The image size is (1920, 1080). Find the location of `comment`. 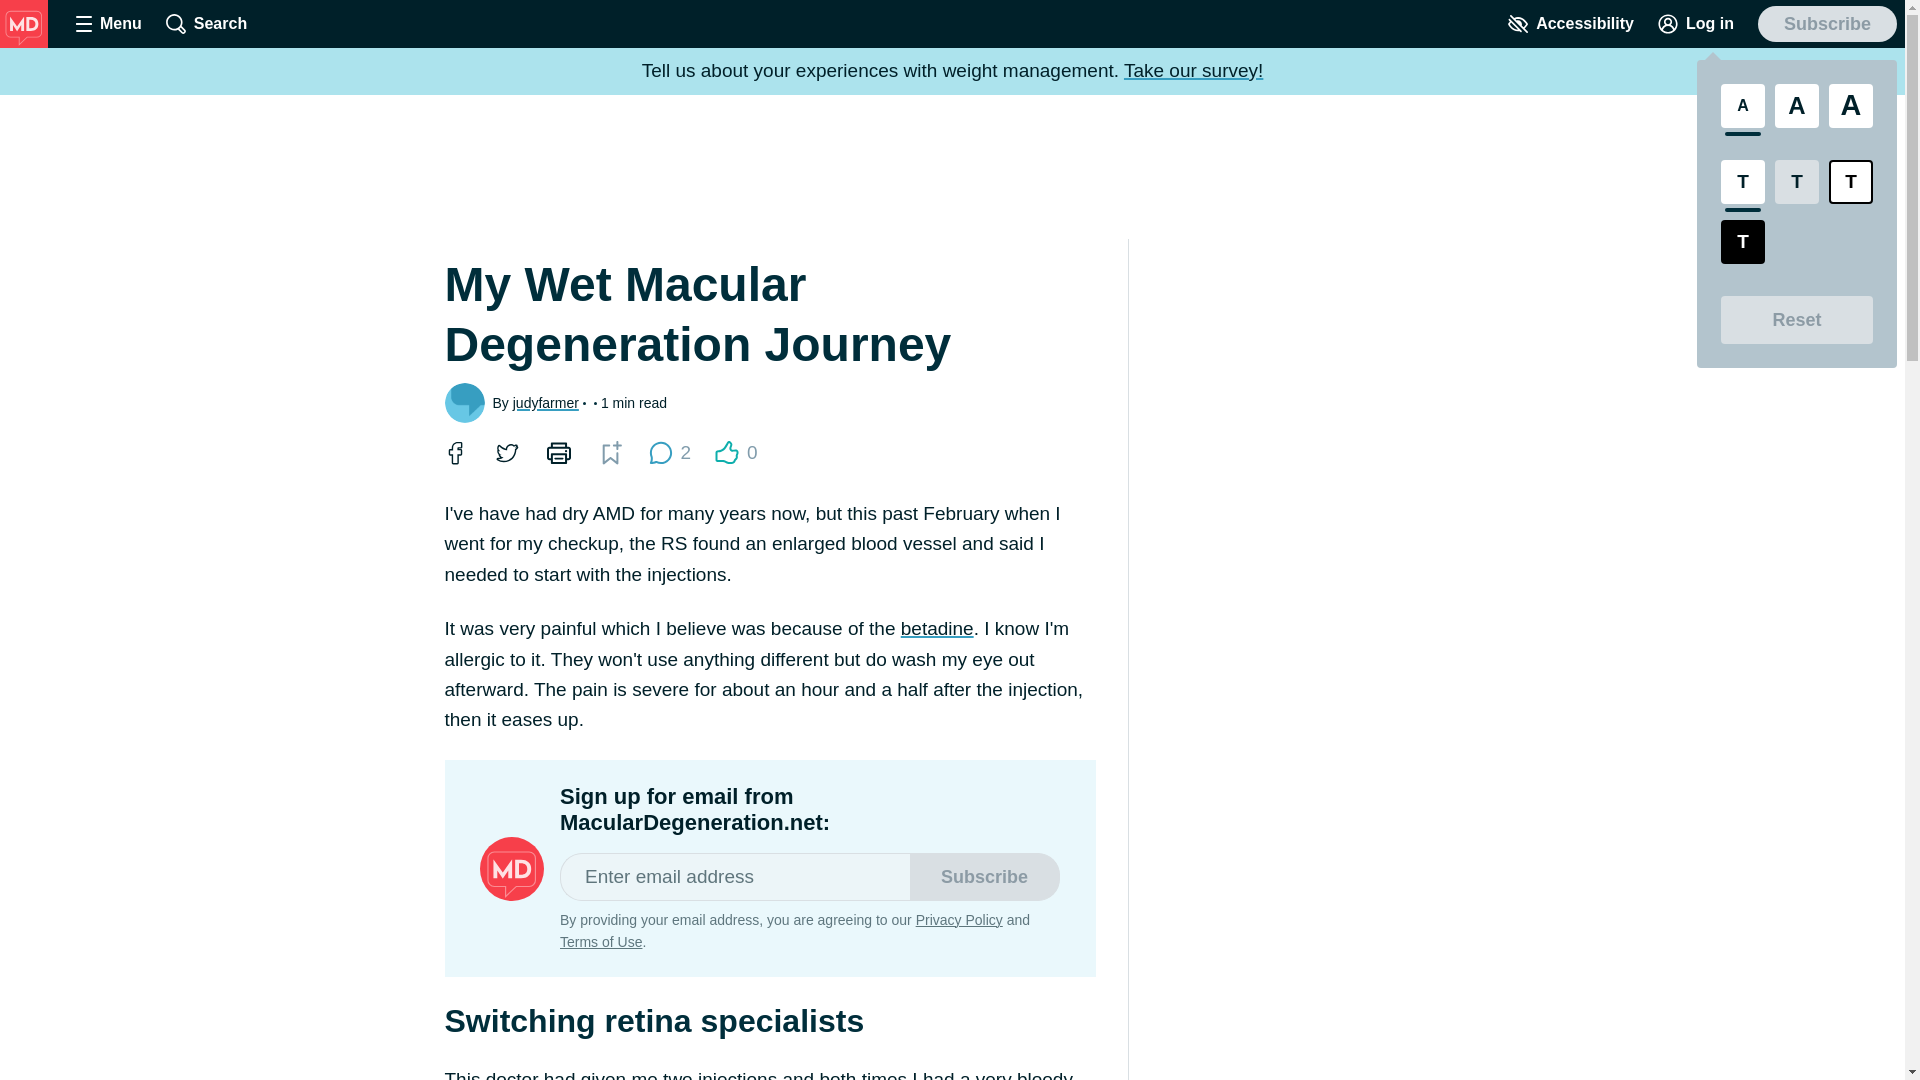

comment is located at coordinates (660, 452).